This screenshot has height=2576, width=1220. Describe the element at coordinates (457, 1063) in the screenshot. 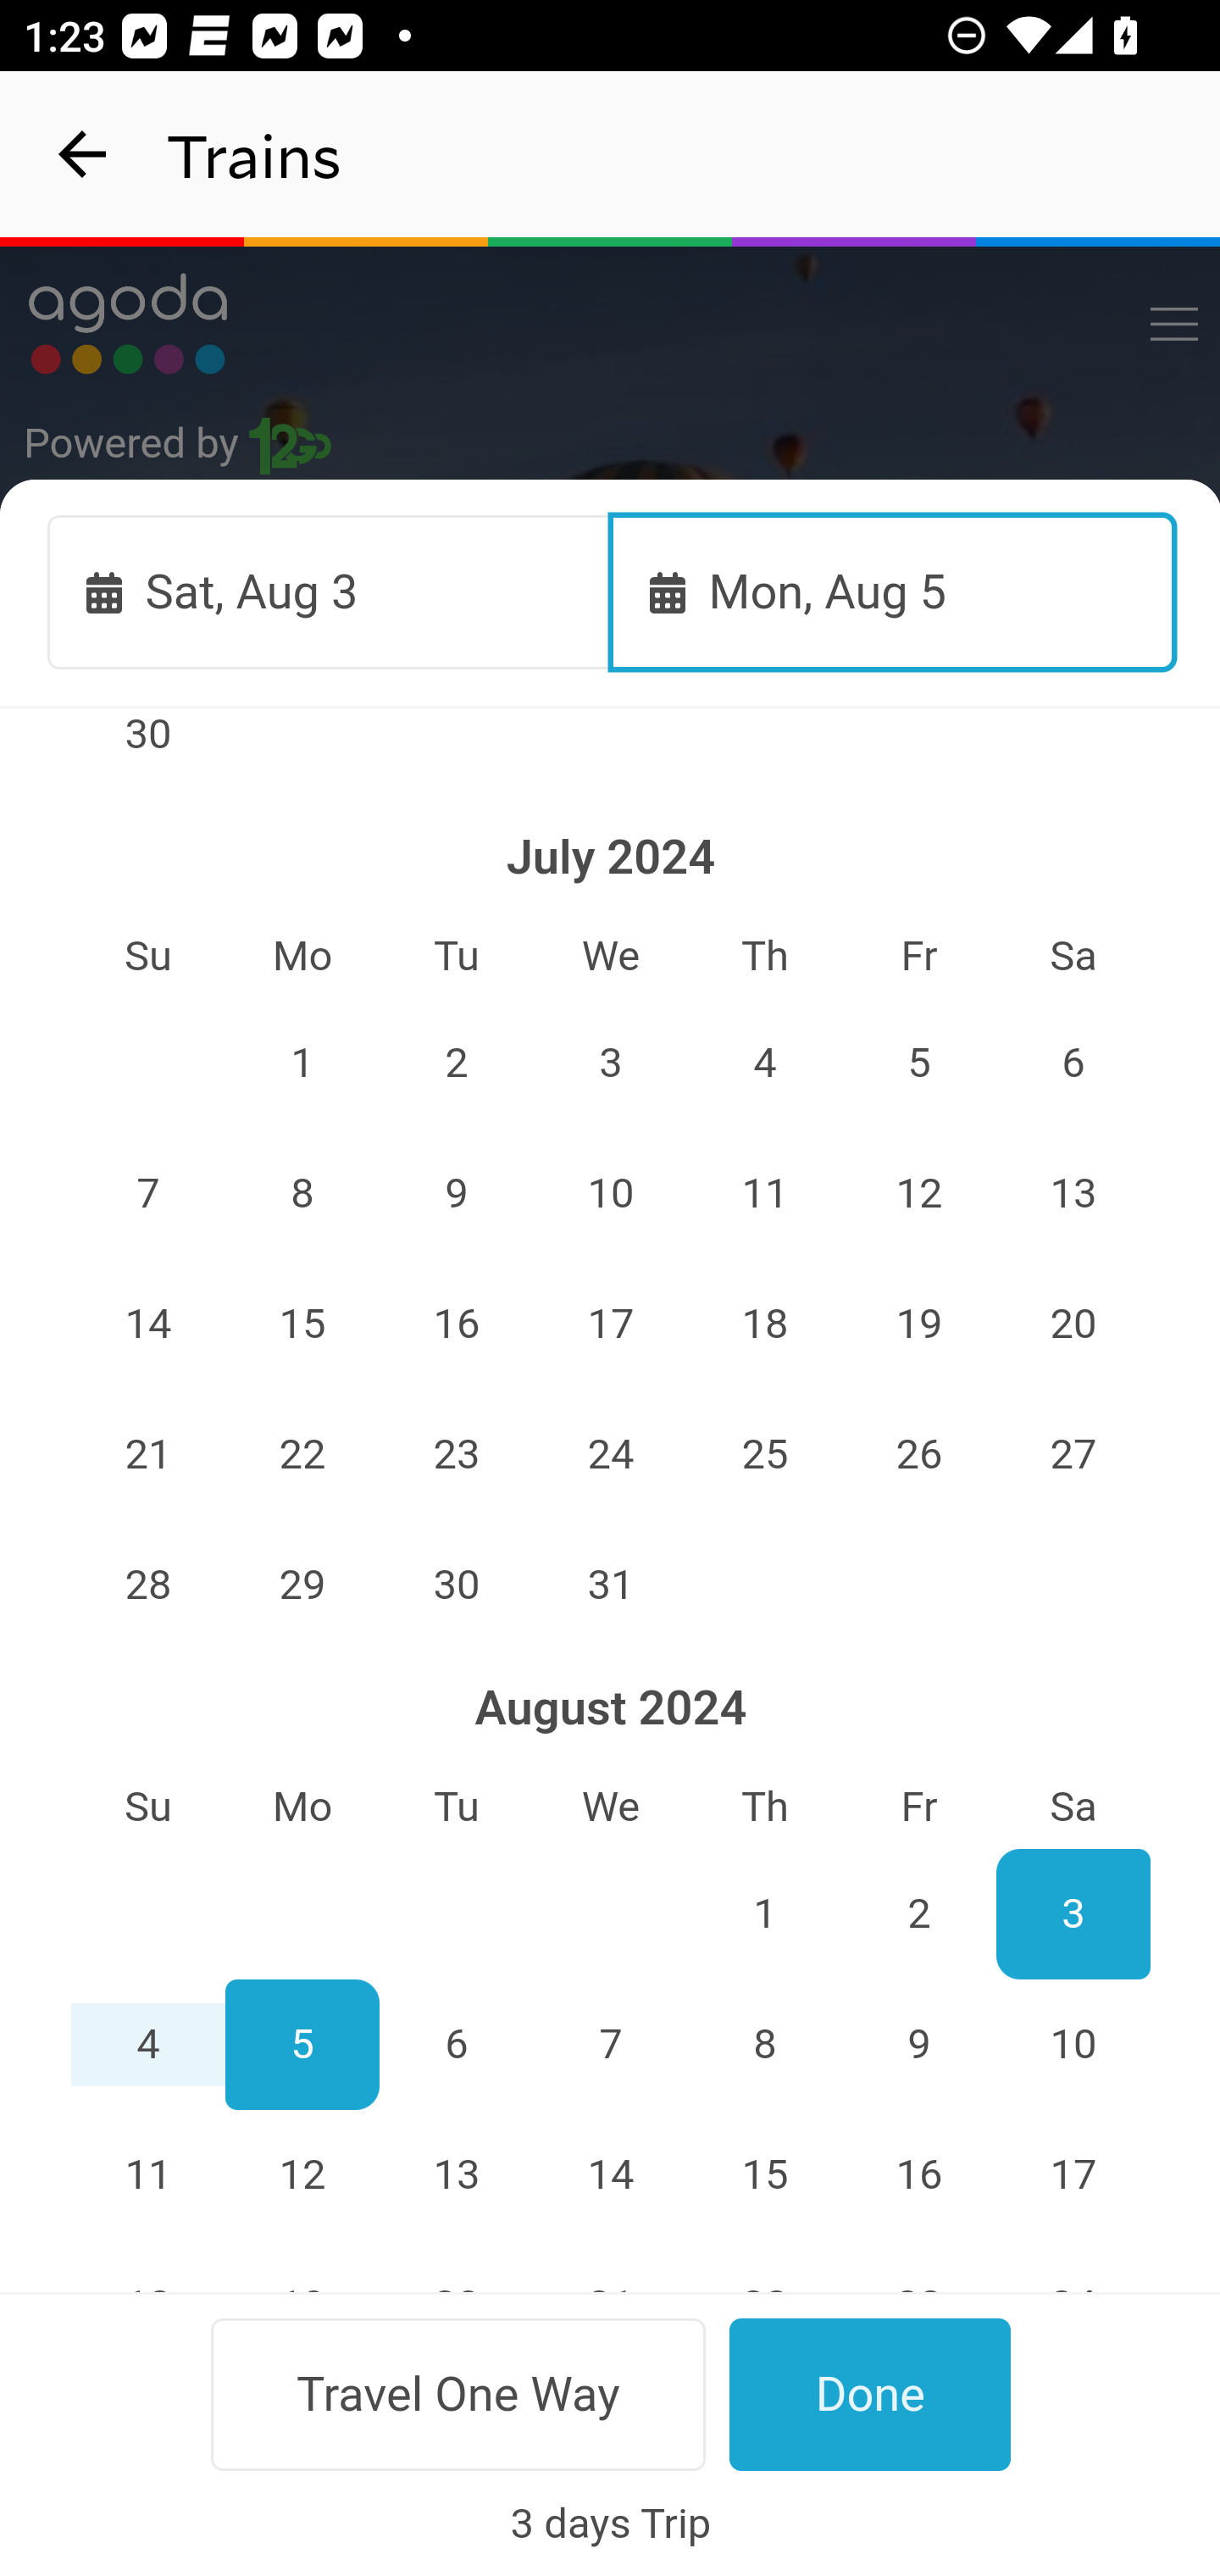

I see `2` at that location.